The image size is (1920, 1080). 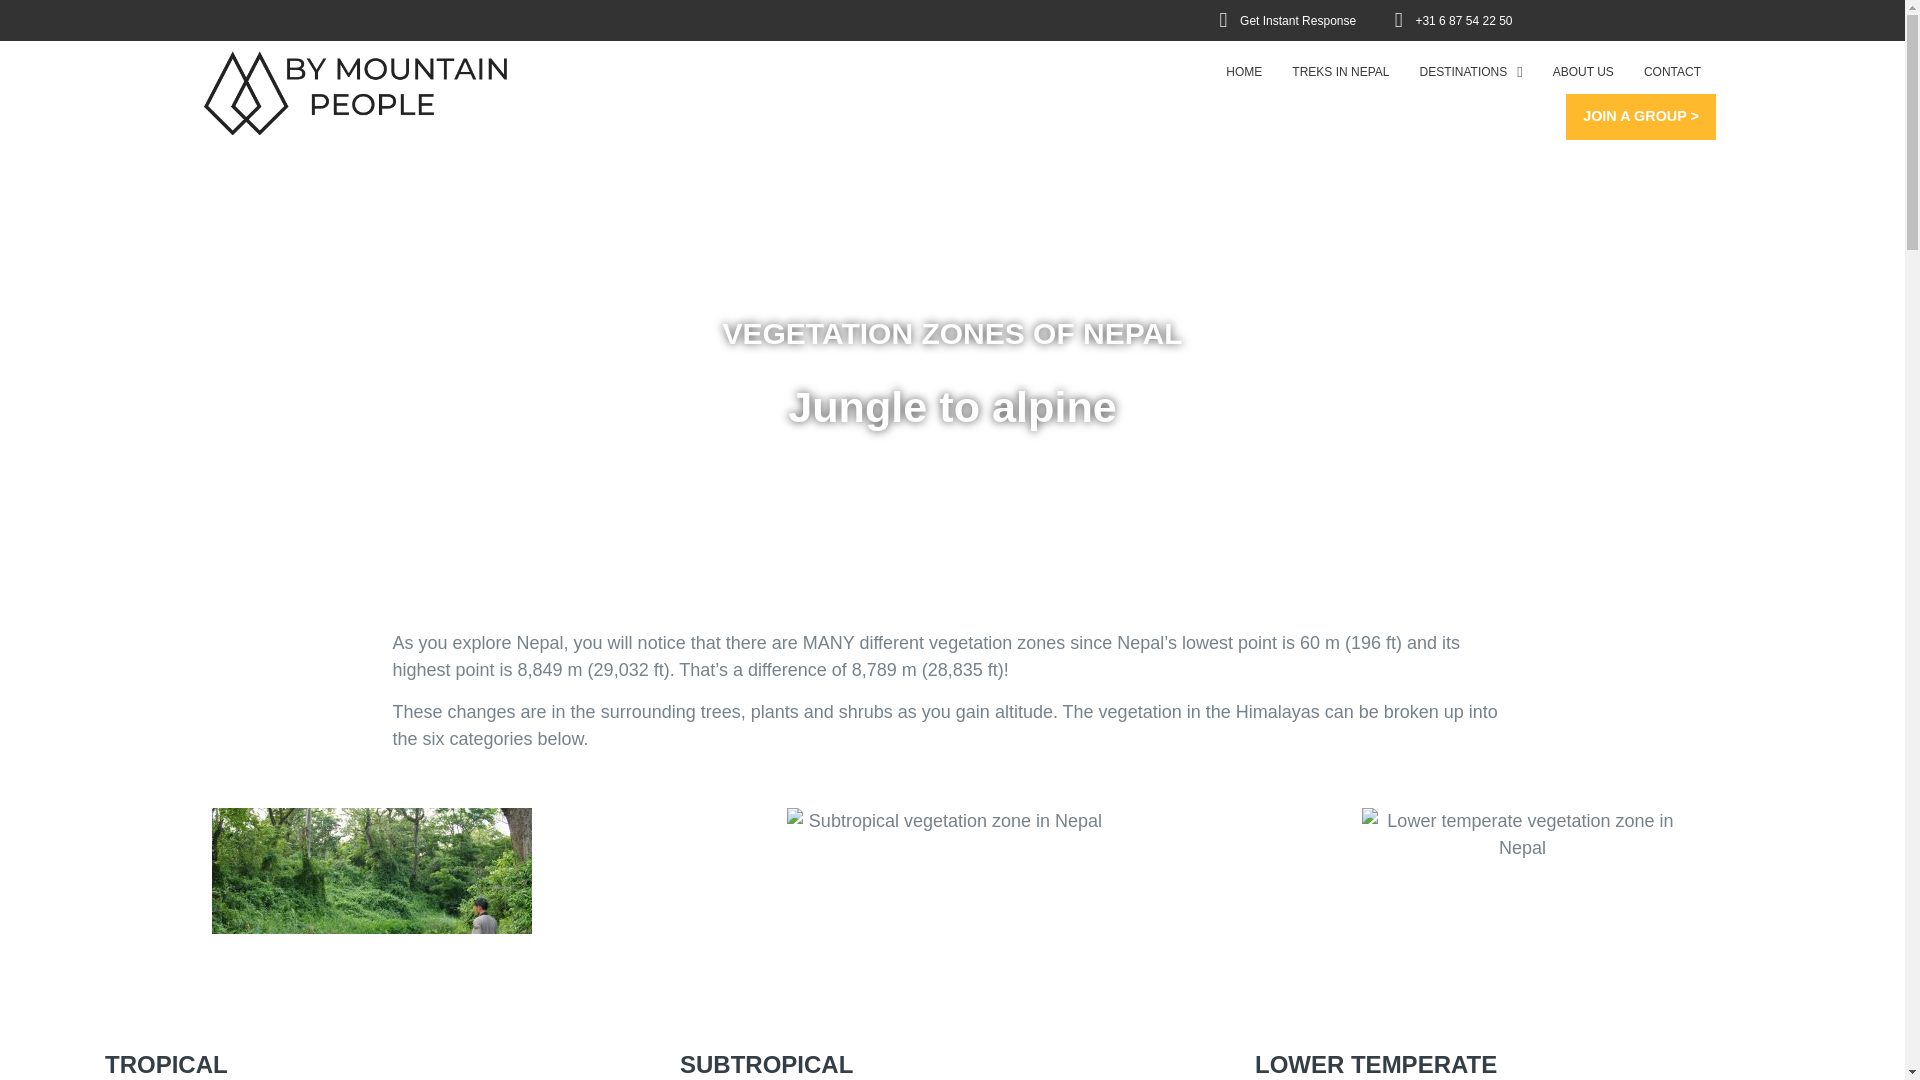 I want to click on Get Instant Response, so click(x=1278, y=20).